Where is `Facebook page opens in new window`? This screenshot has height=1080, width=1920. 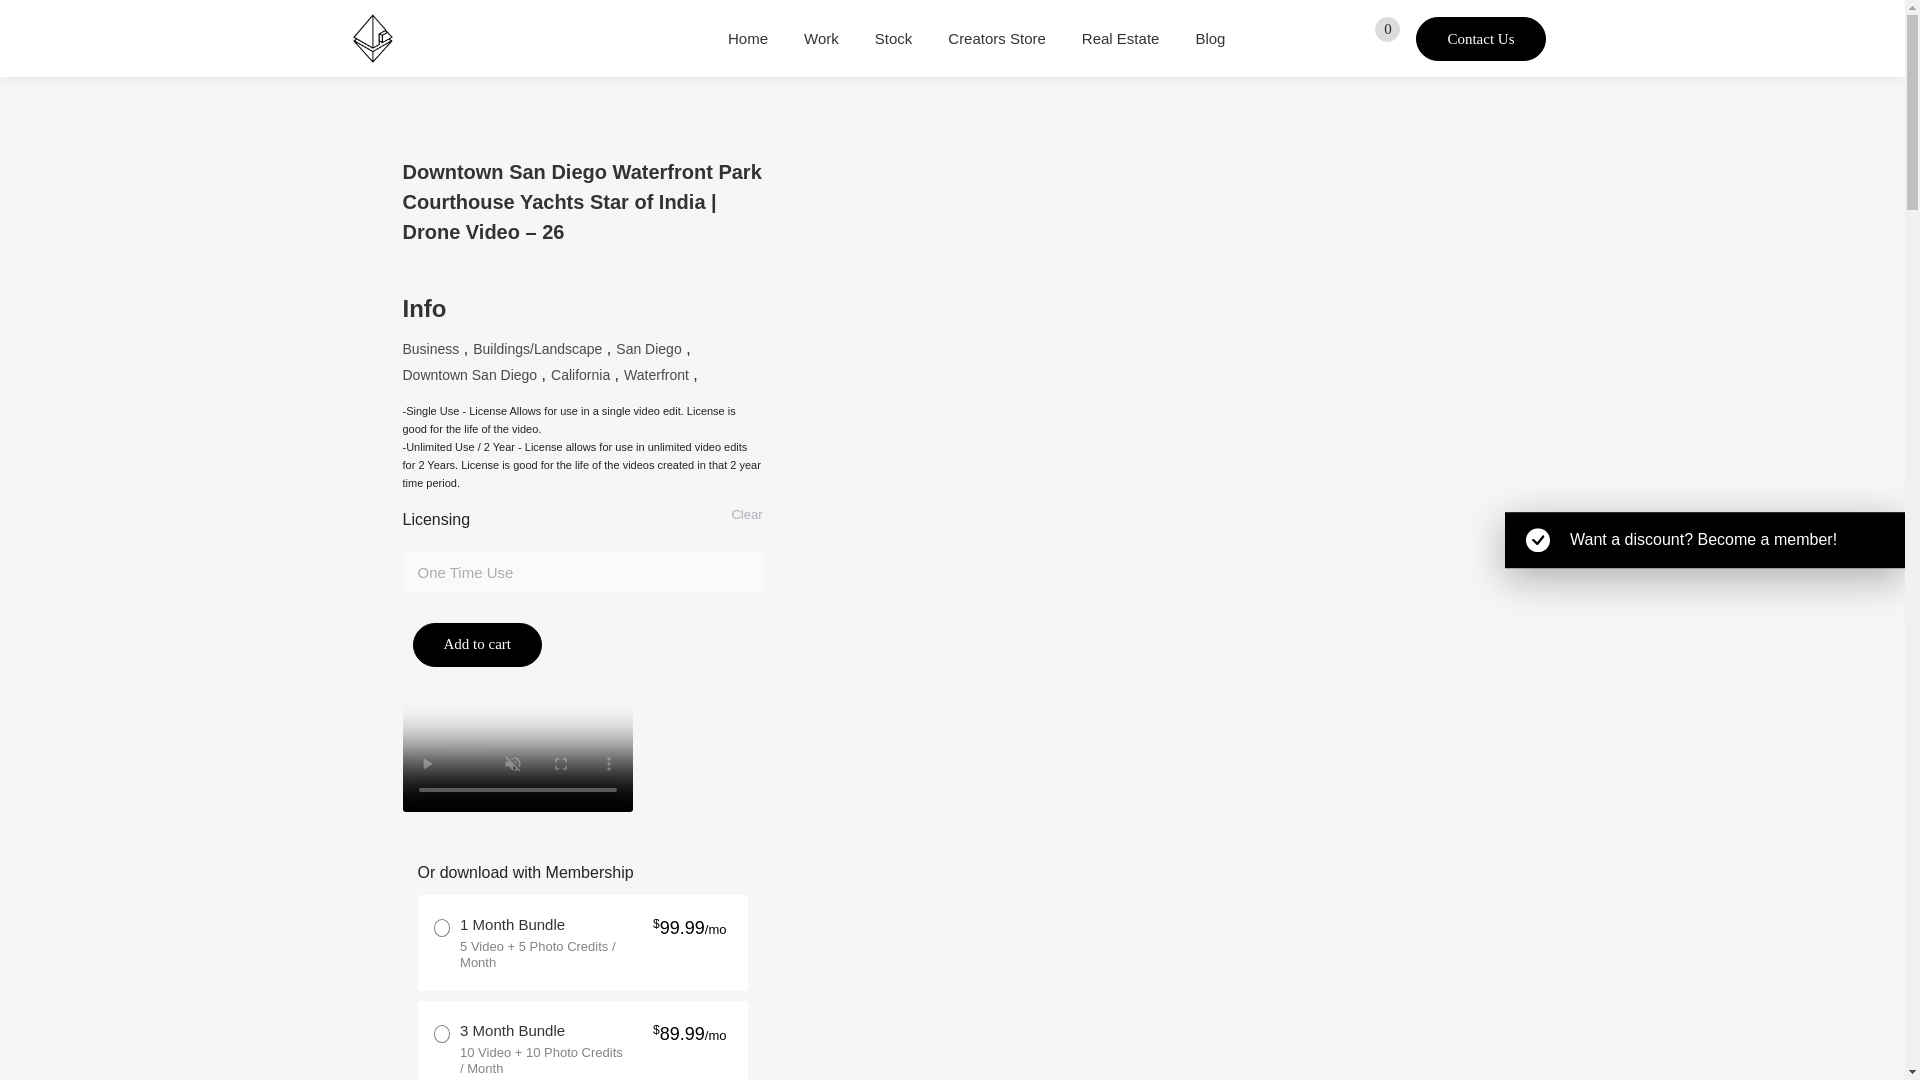
Facebook page opens in new window is located at coordinates (1296, 38).